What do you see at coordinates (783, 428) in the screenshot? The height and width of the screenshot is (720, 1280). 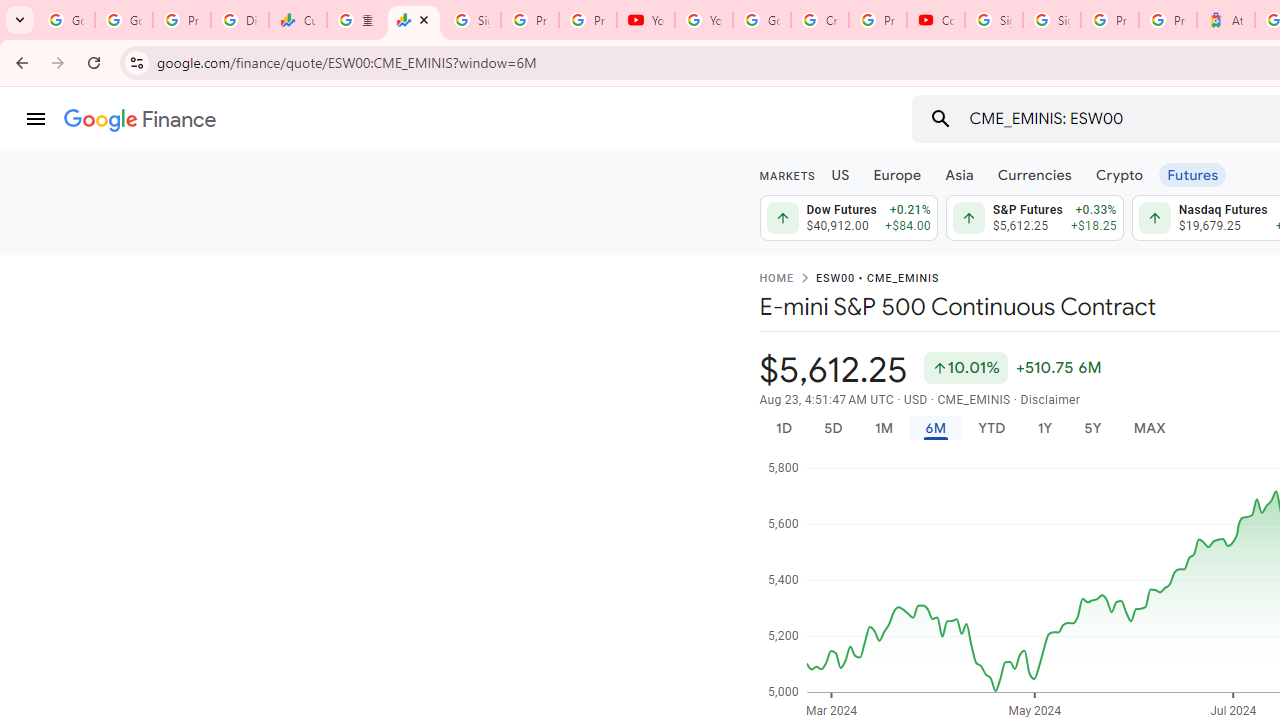 I see `1D` at bounding box center [783, 428].